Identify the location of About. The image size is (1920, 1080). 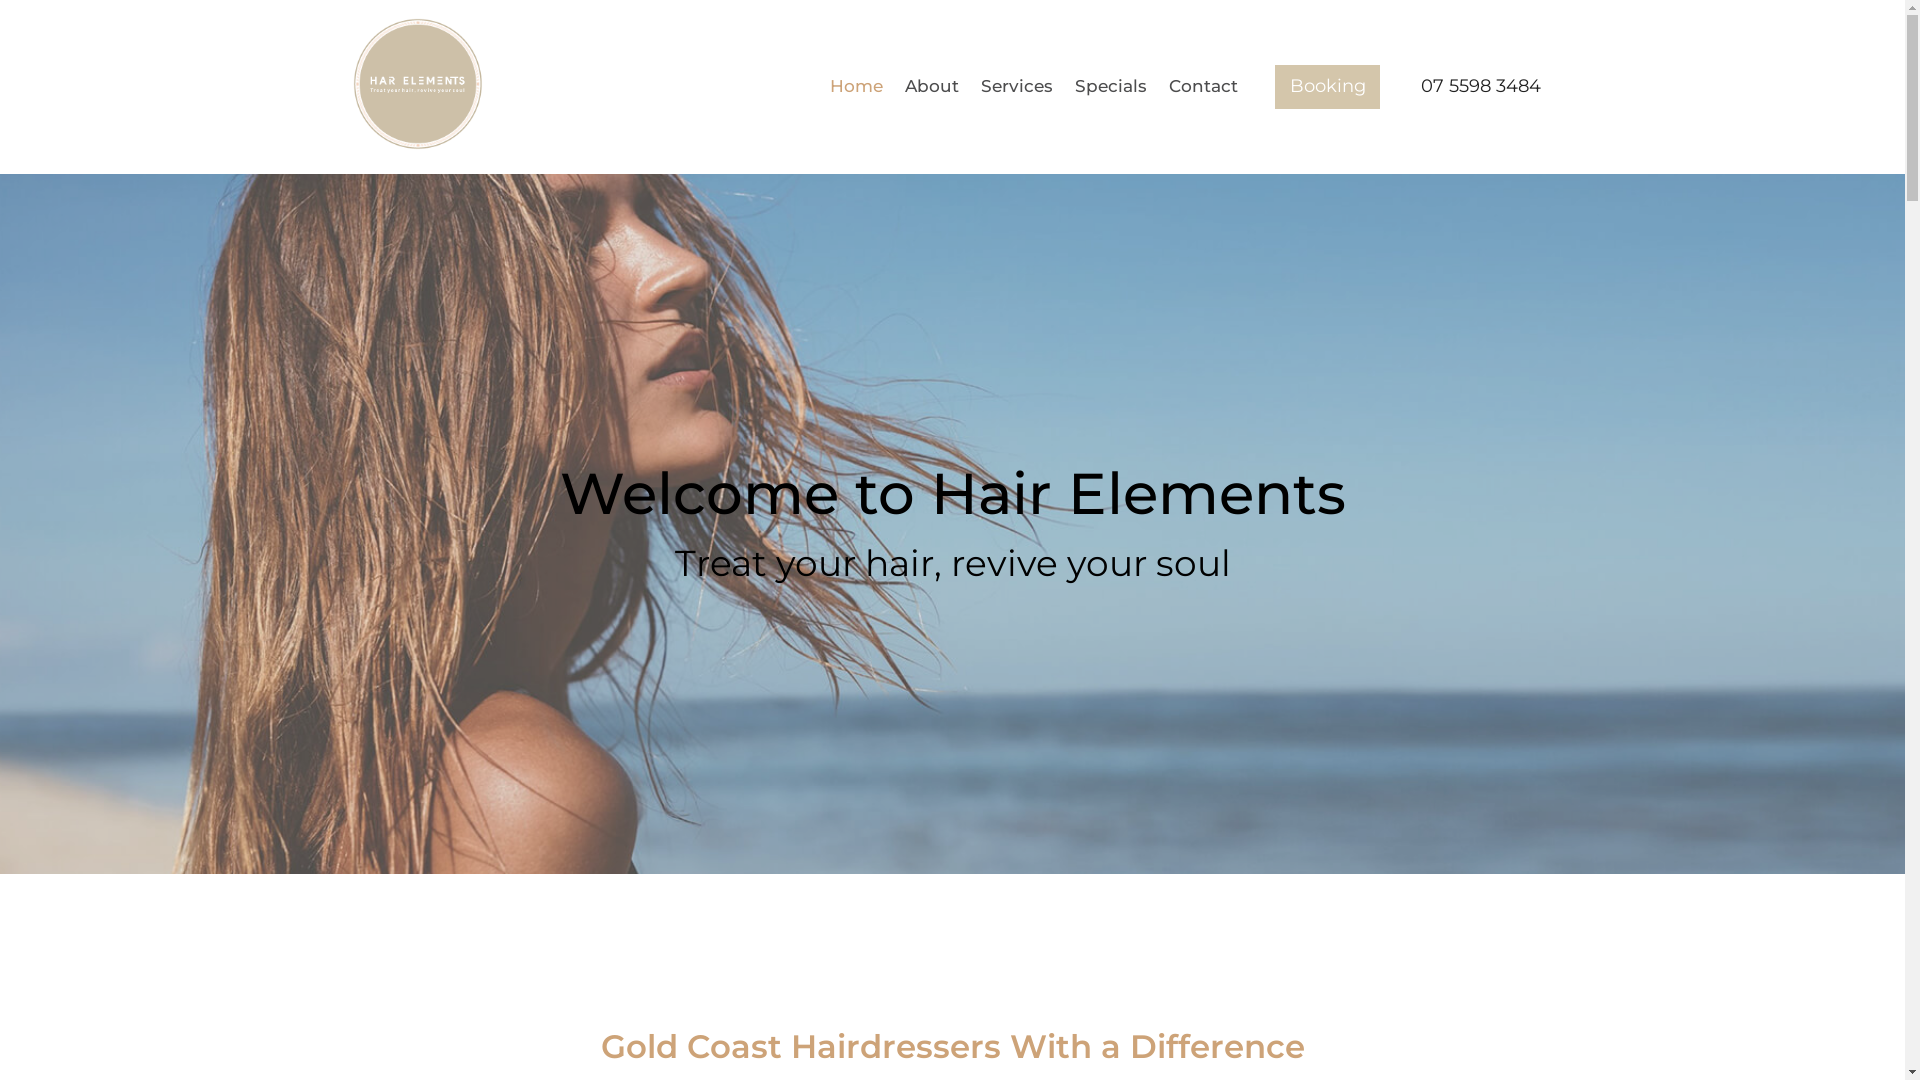
(932, 87).